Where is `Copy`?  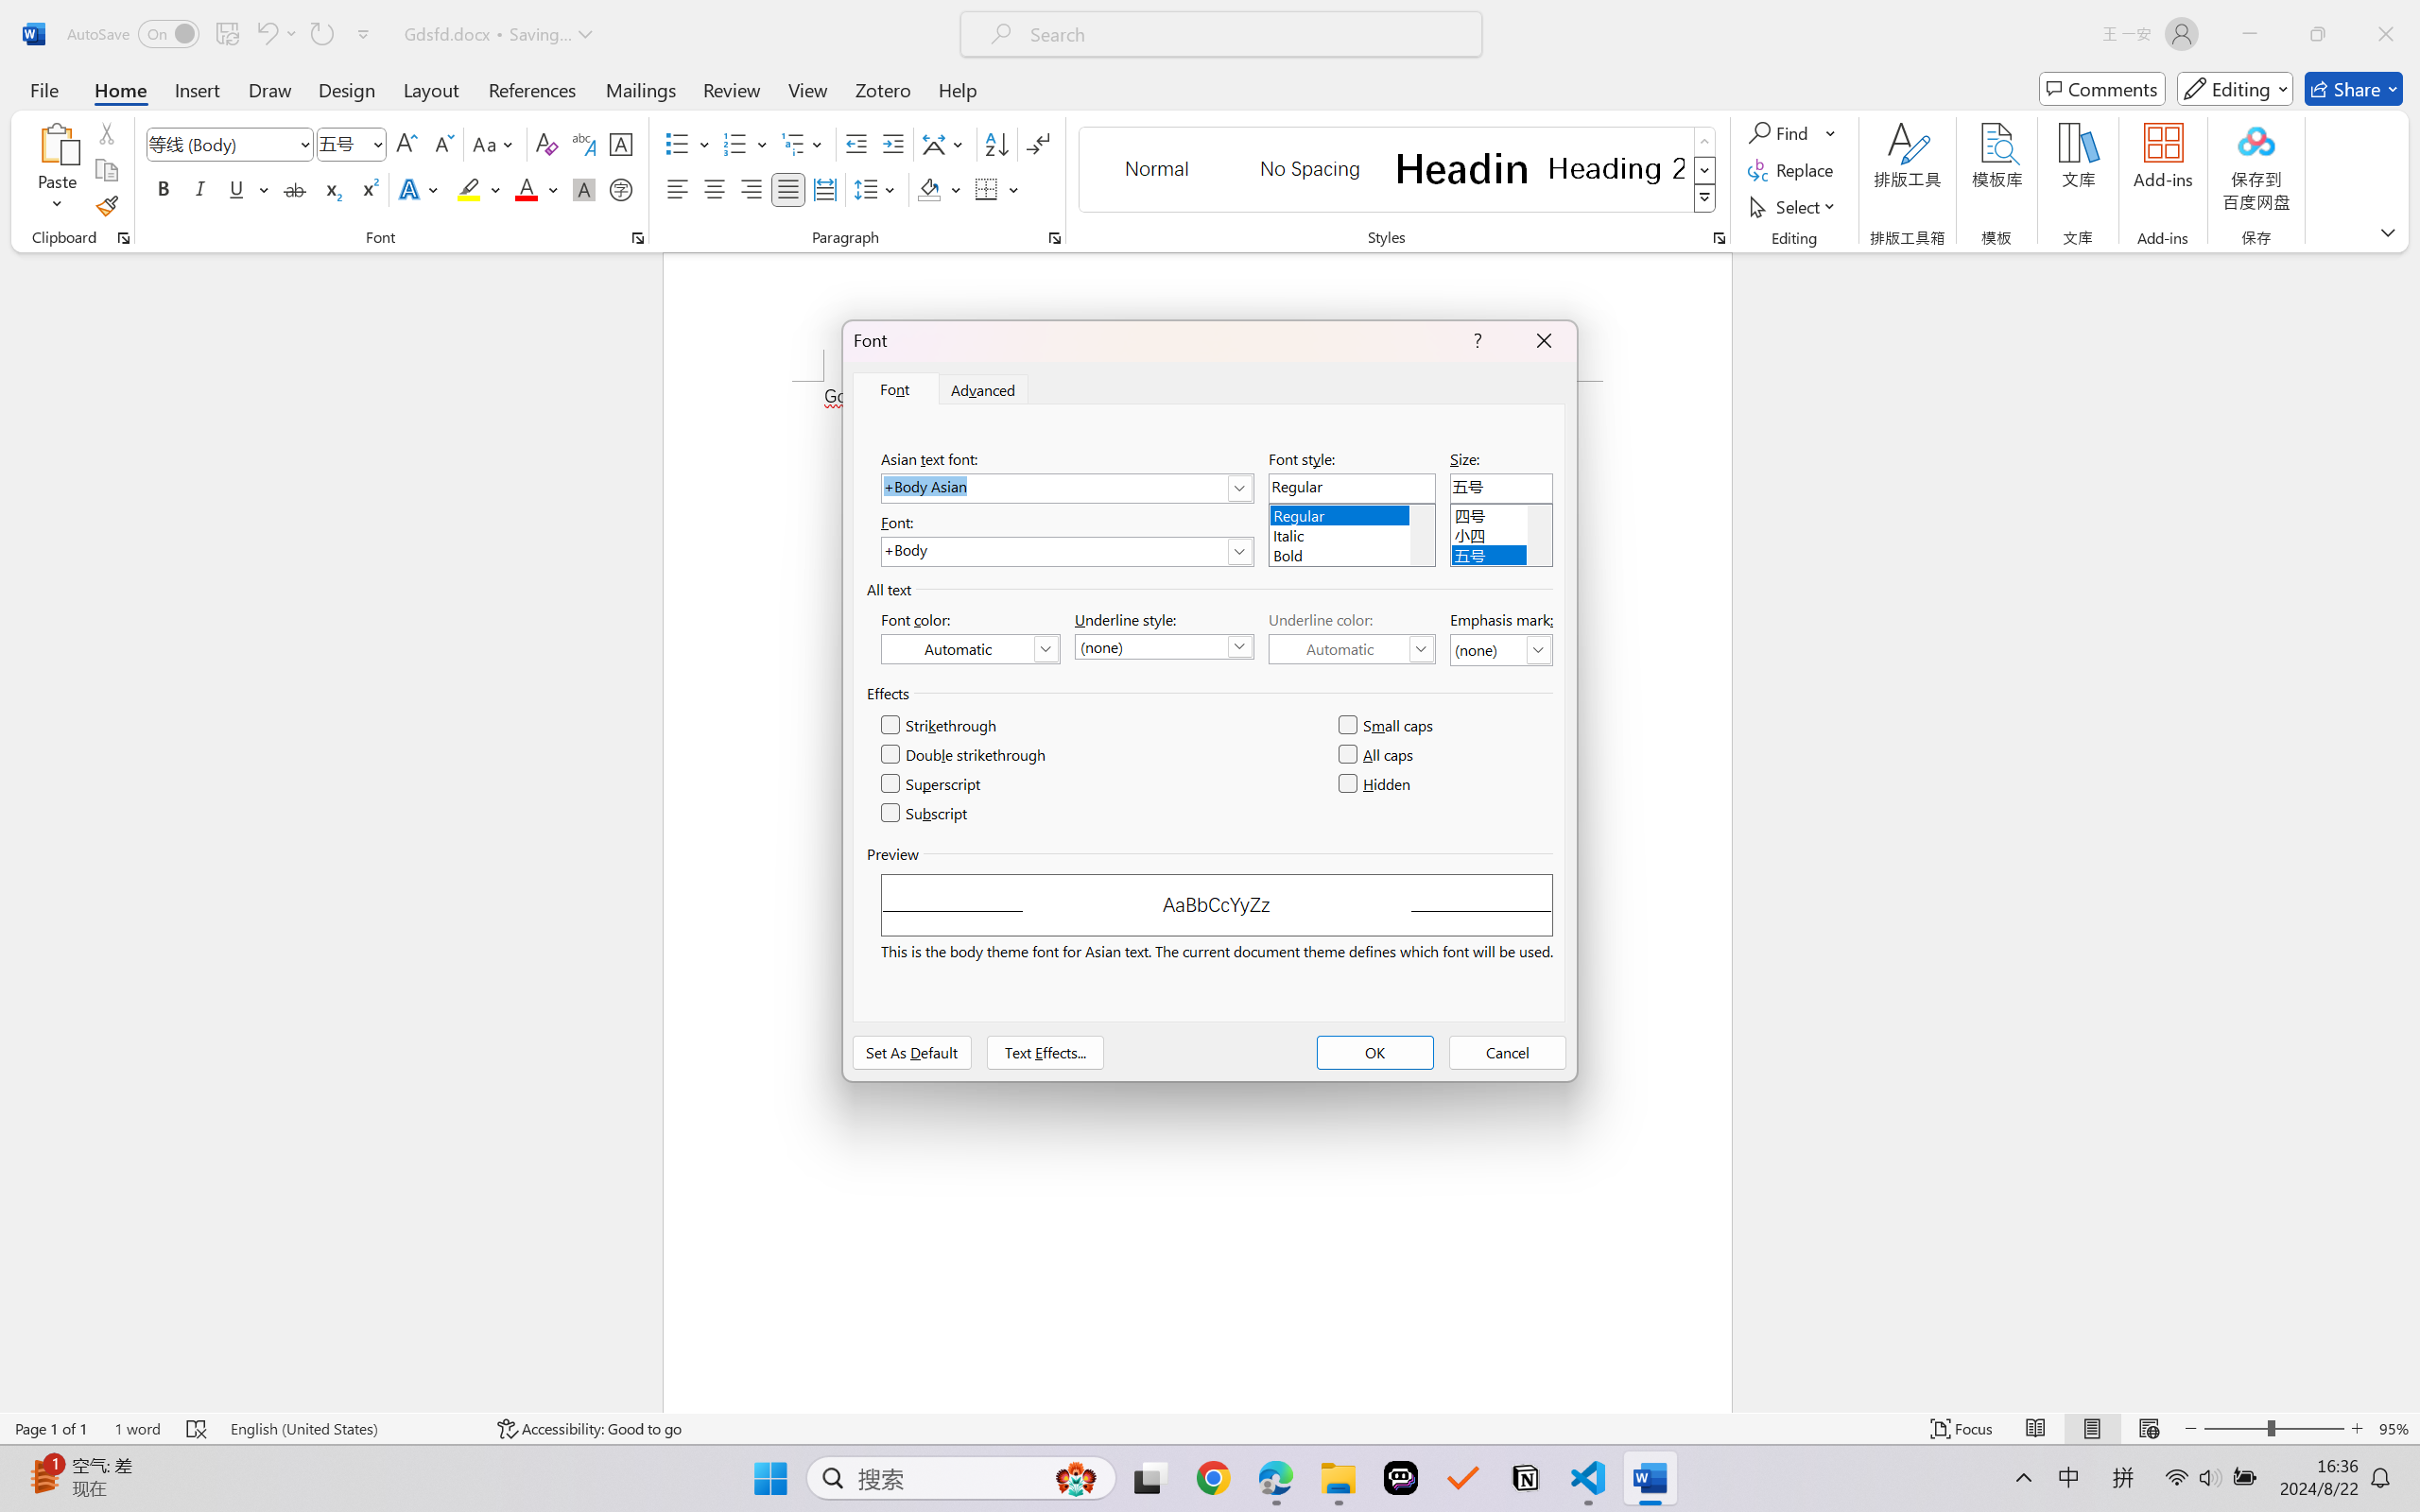 Copy is located at coordinates (106, 170).